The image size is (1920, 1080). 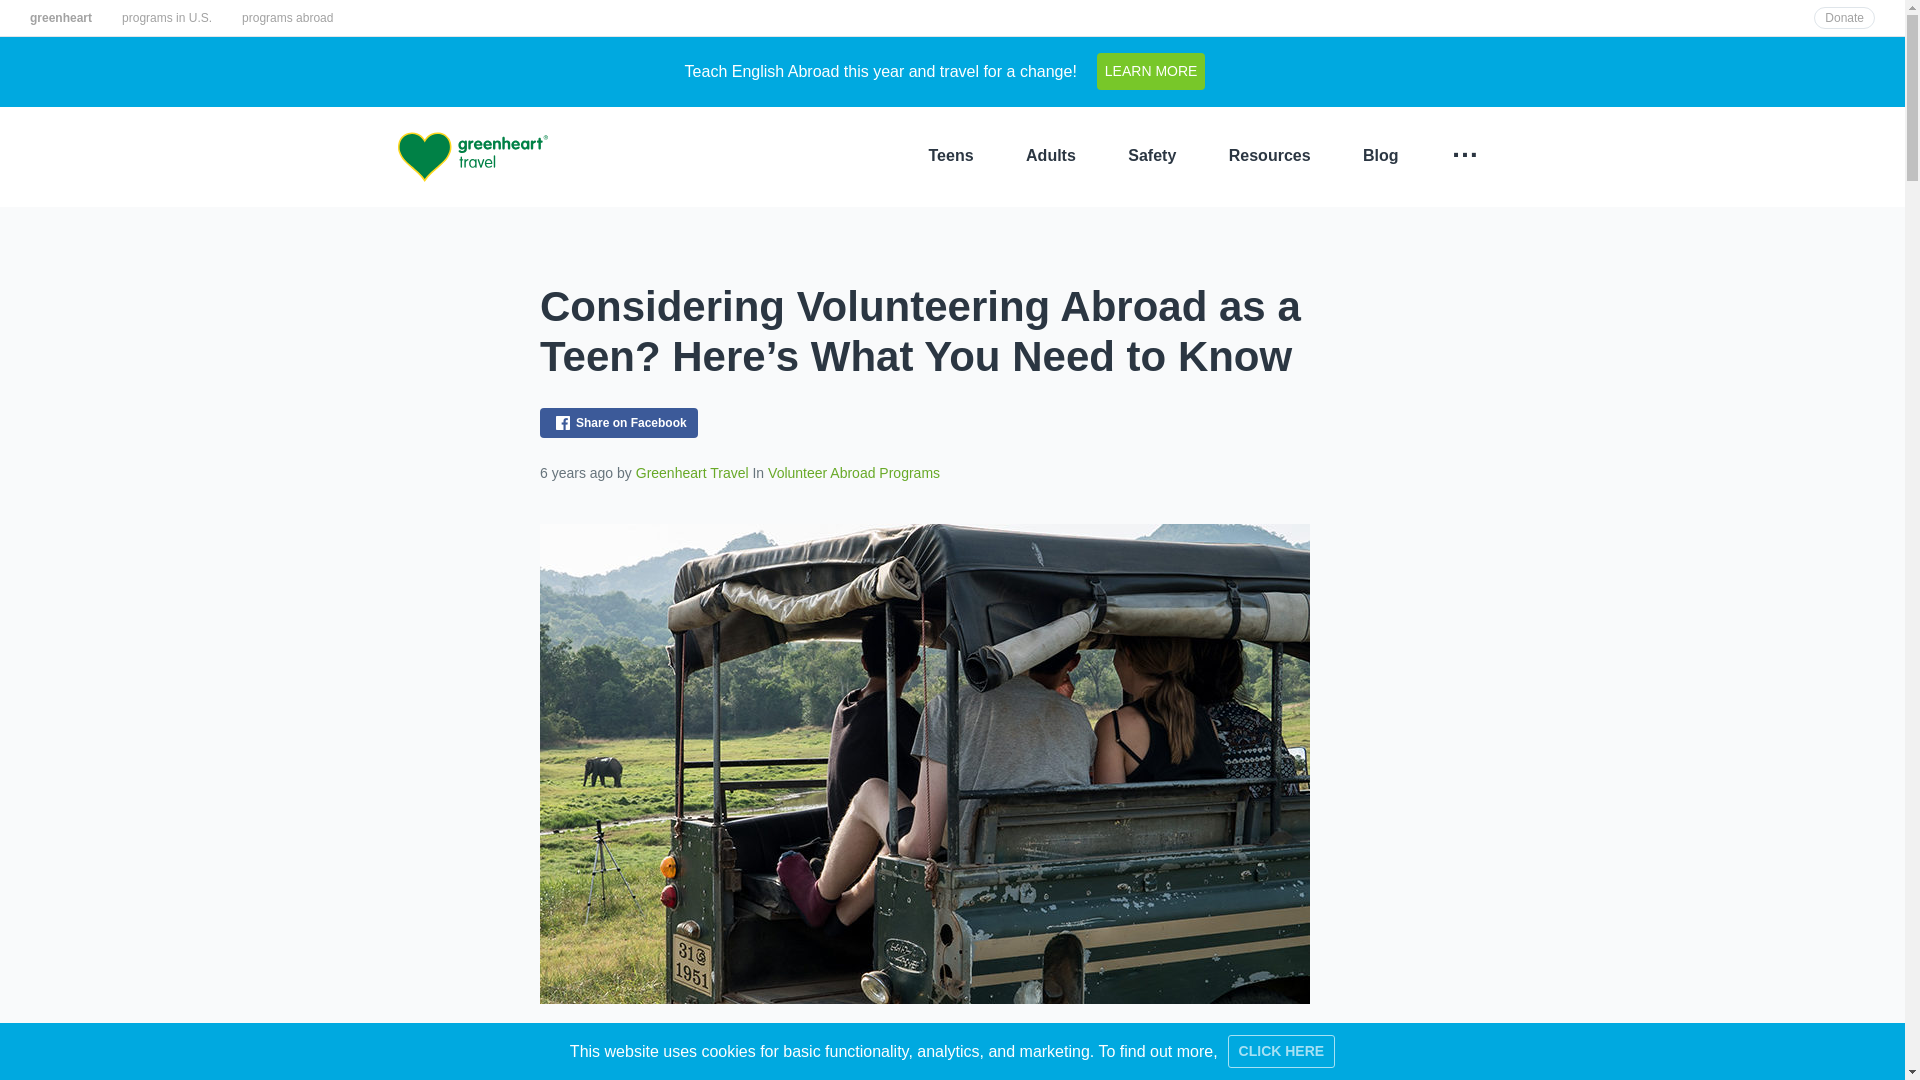 I want to click on LEARN MORE, so click(x=1150, y=70).